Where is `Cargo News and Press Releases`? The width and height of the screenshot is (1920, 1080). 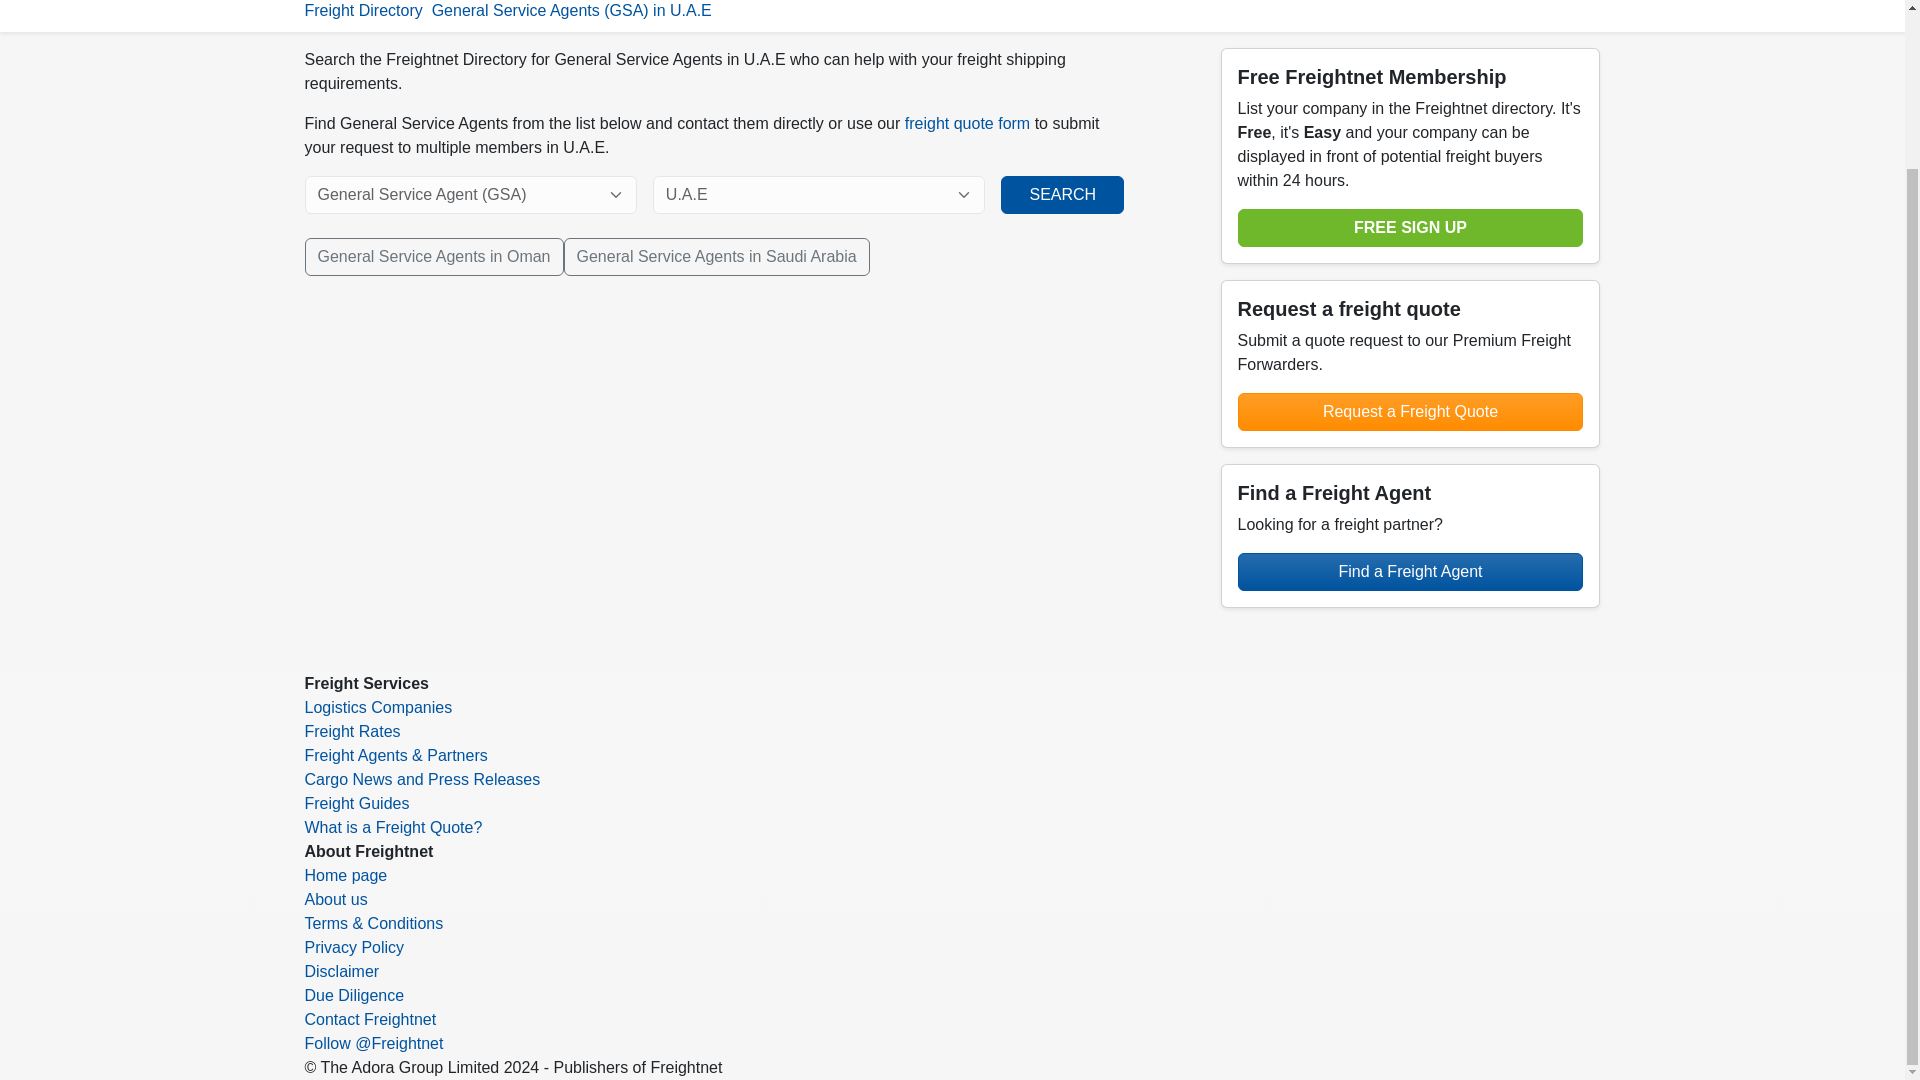 Cargo News and Press Releases is located at coordinates (421, 780).